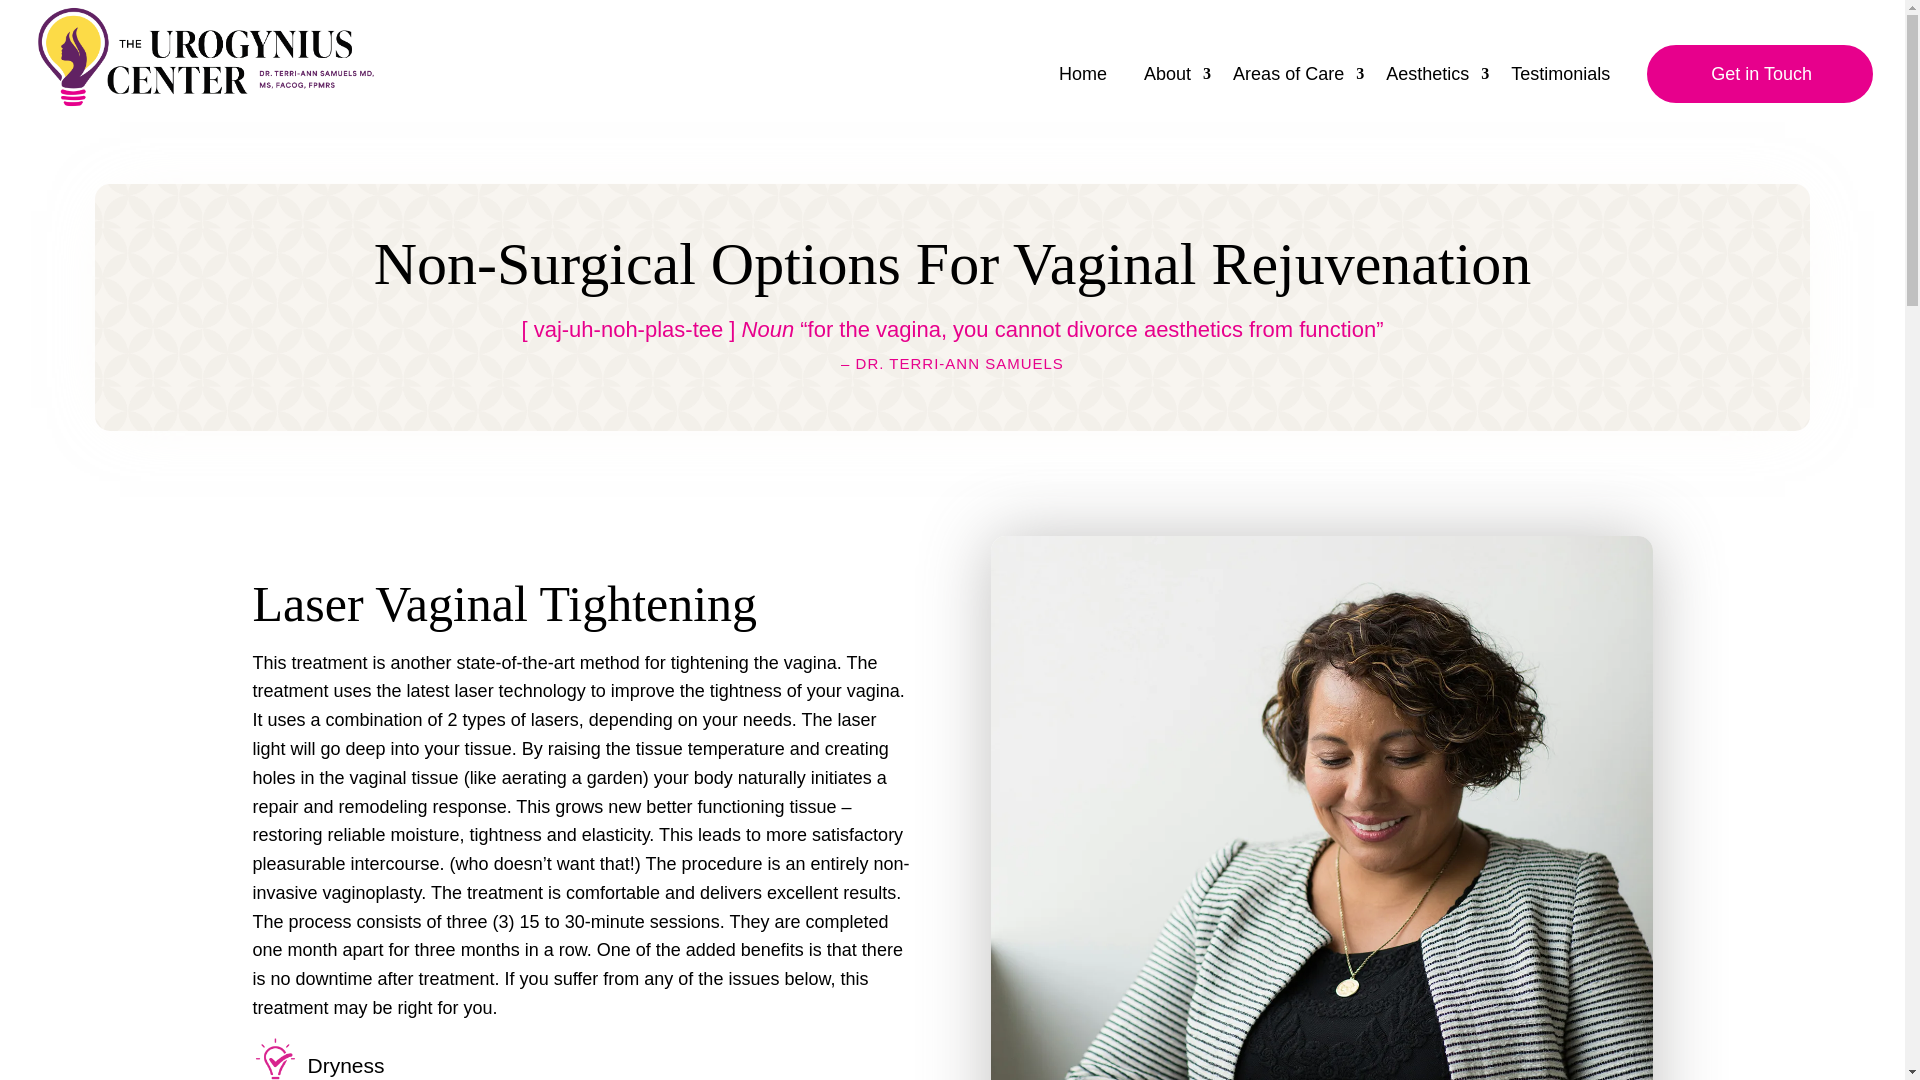  I want to click on Aesthetics, so click(1438, 90).